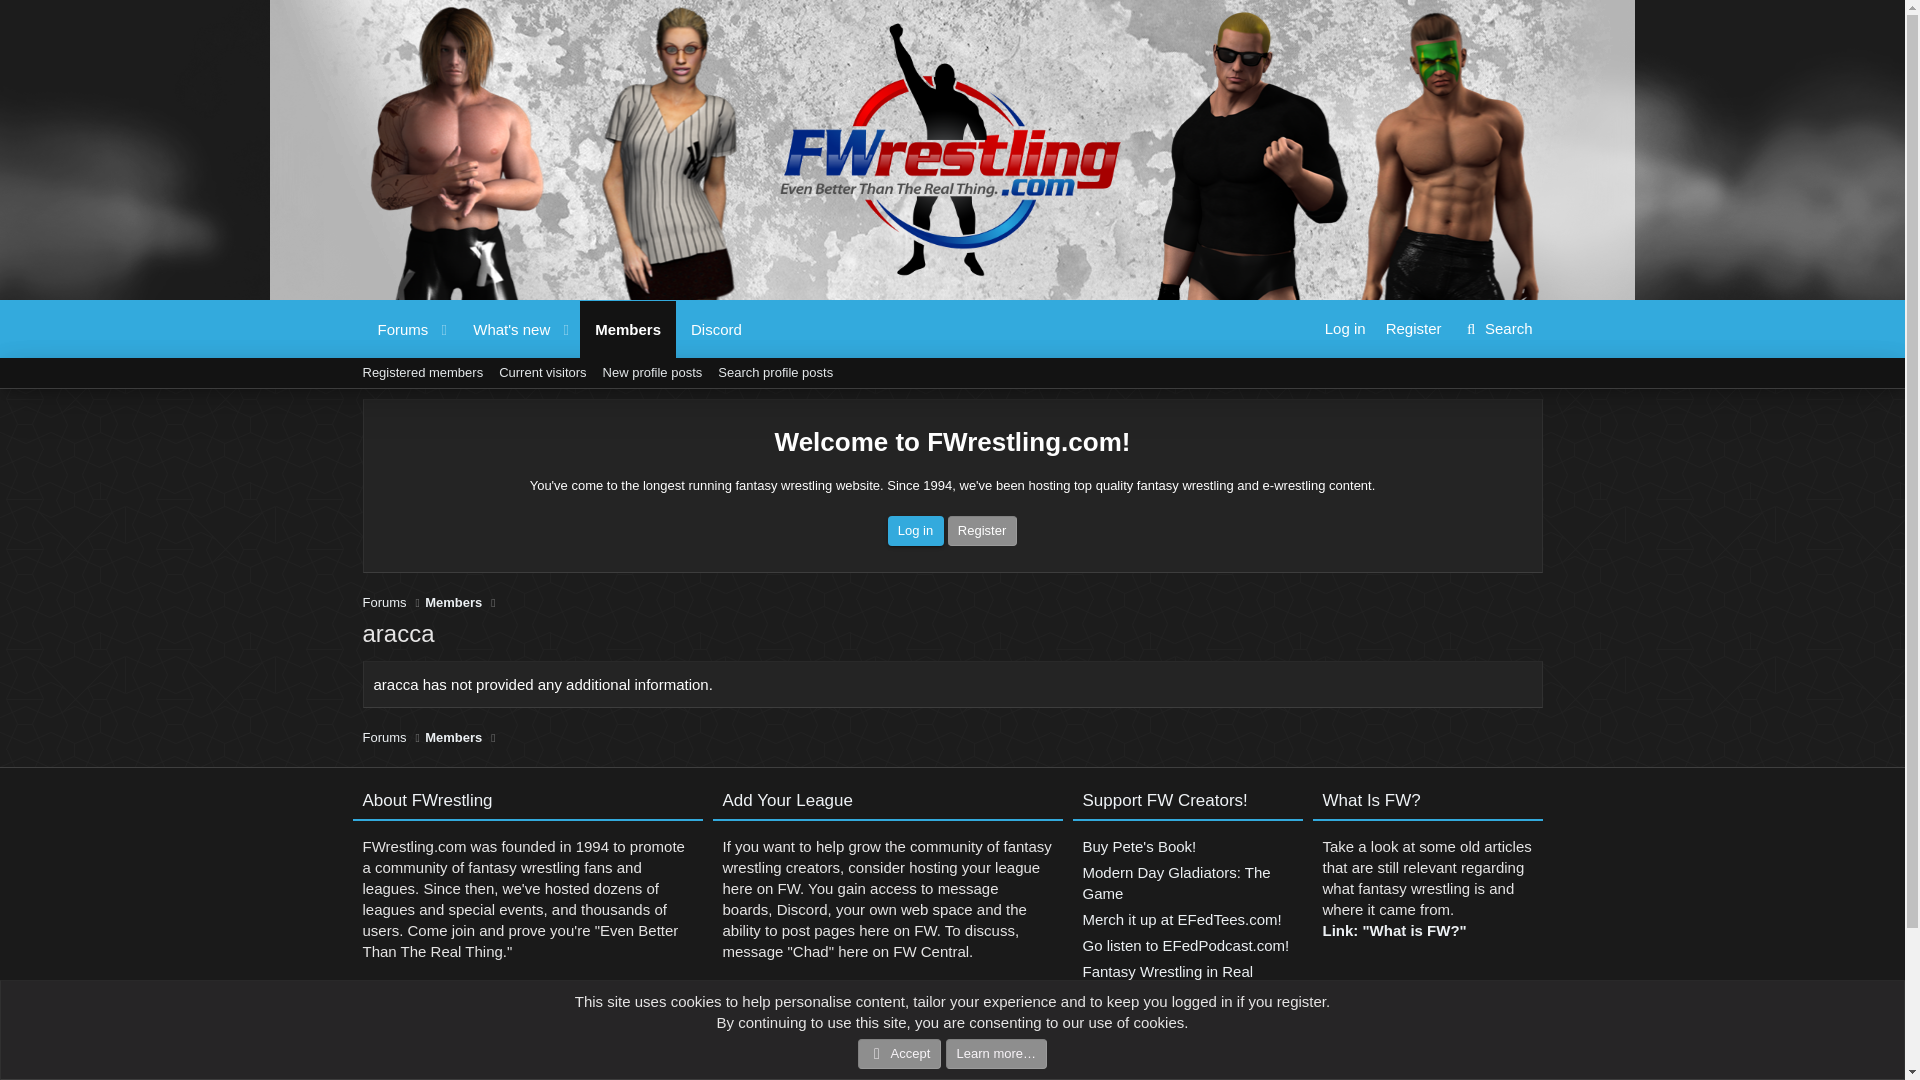  What do you see at coordinates (452, 602) in the screenshot?
I see `Members` at bounding box center [452, 602].